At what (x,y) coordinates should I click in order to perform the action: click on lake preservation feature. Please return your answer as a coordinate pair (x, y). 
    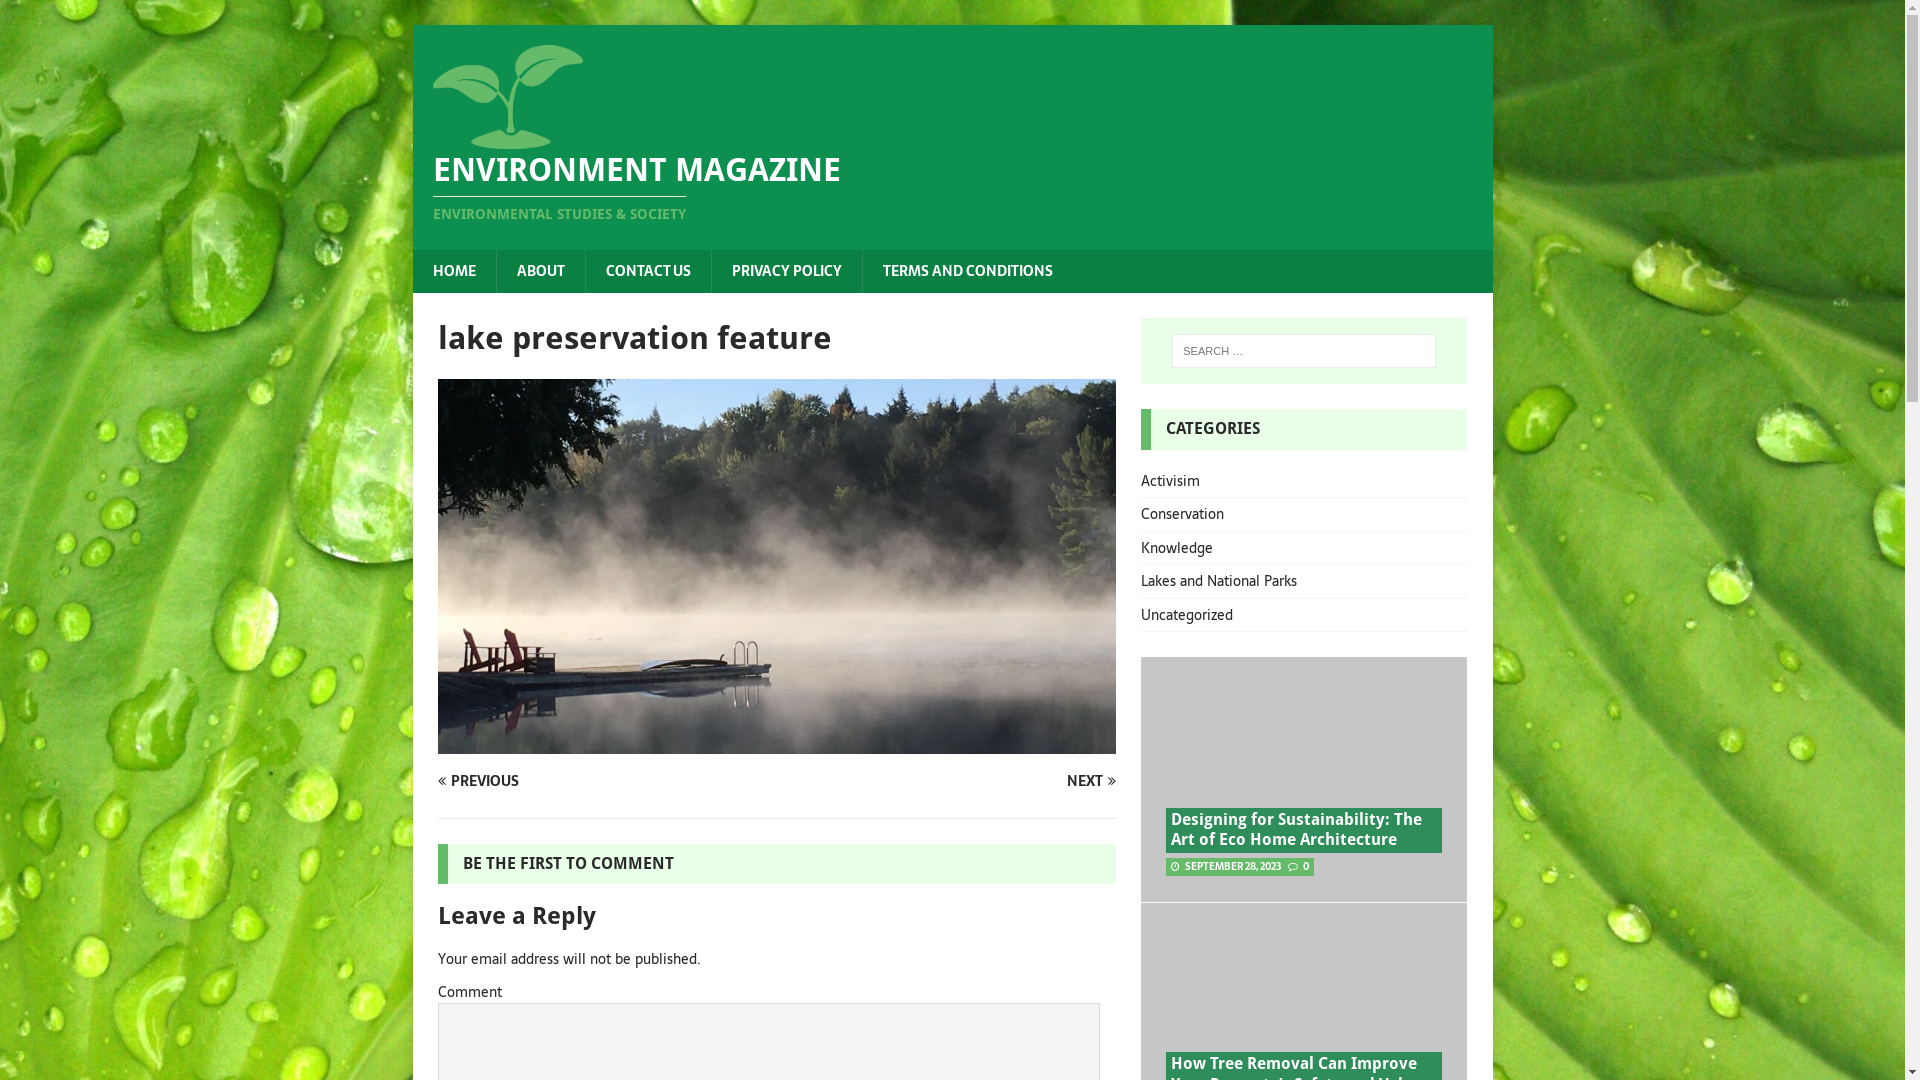
    Looking at the image, I should click on (777, 742).